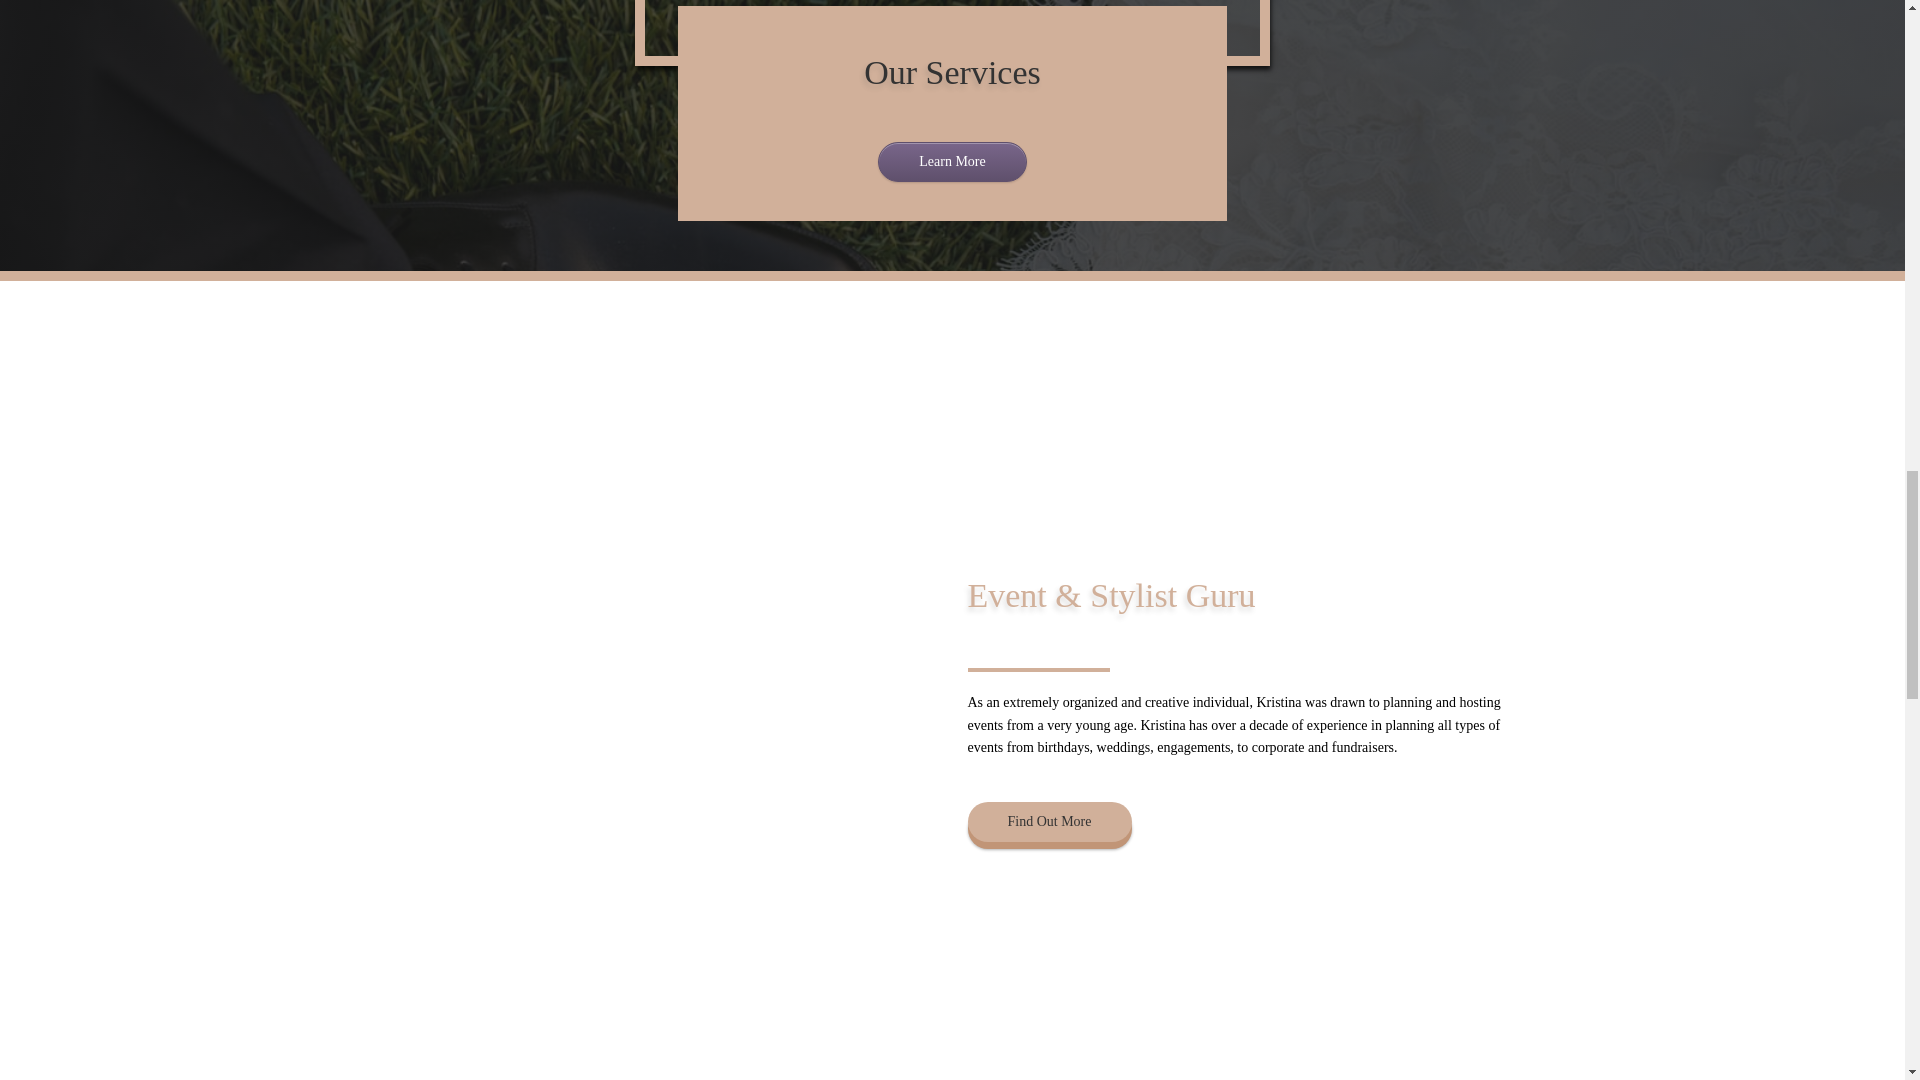 The image size is (1920, 1080). Describe the element at coordinates (1050, 822) in the screenshot. I see `Find Out More` at that location.